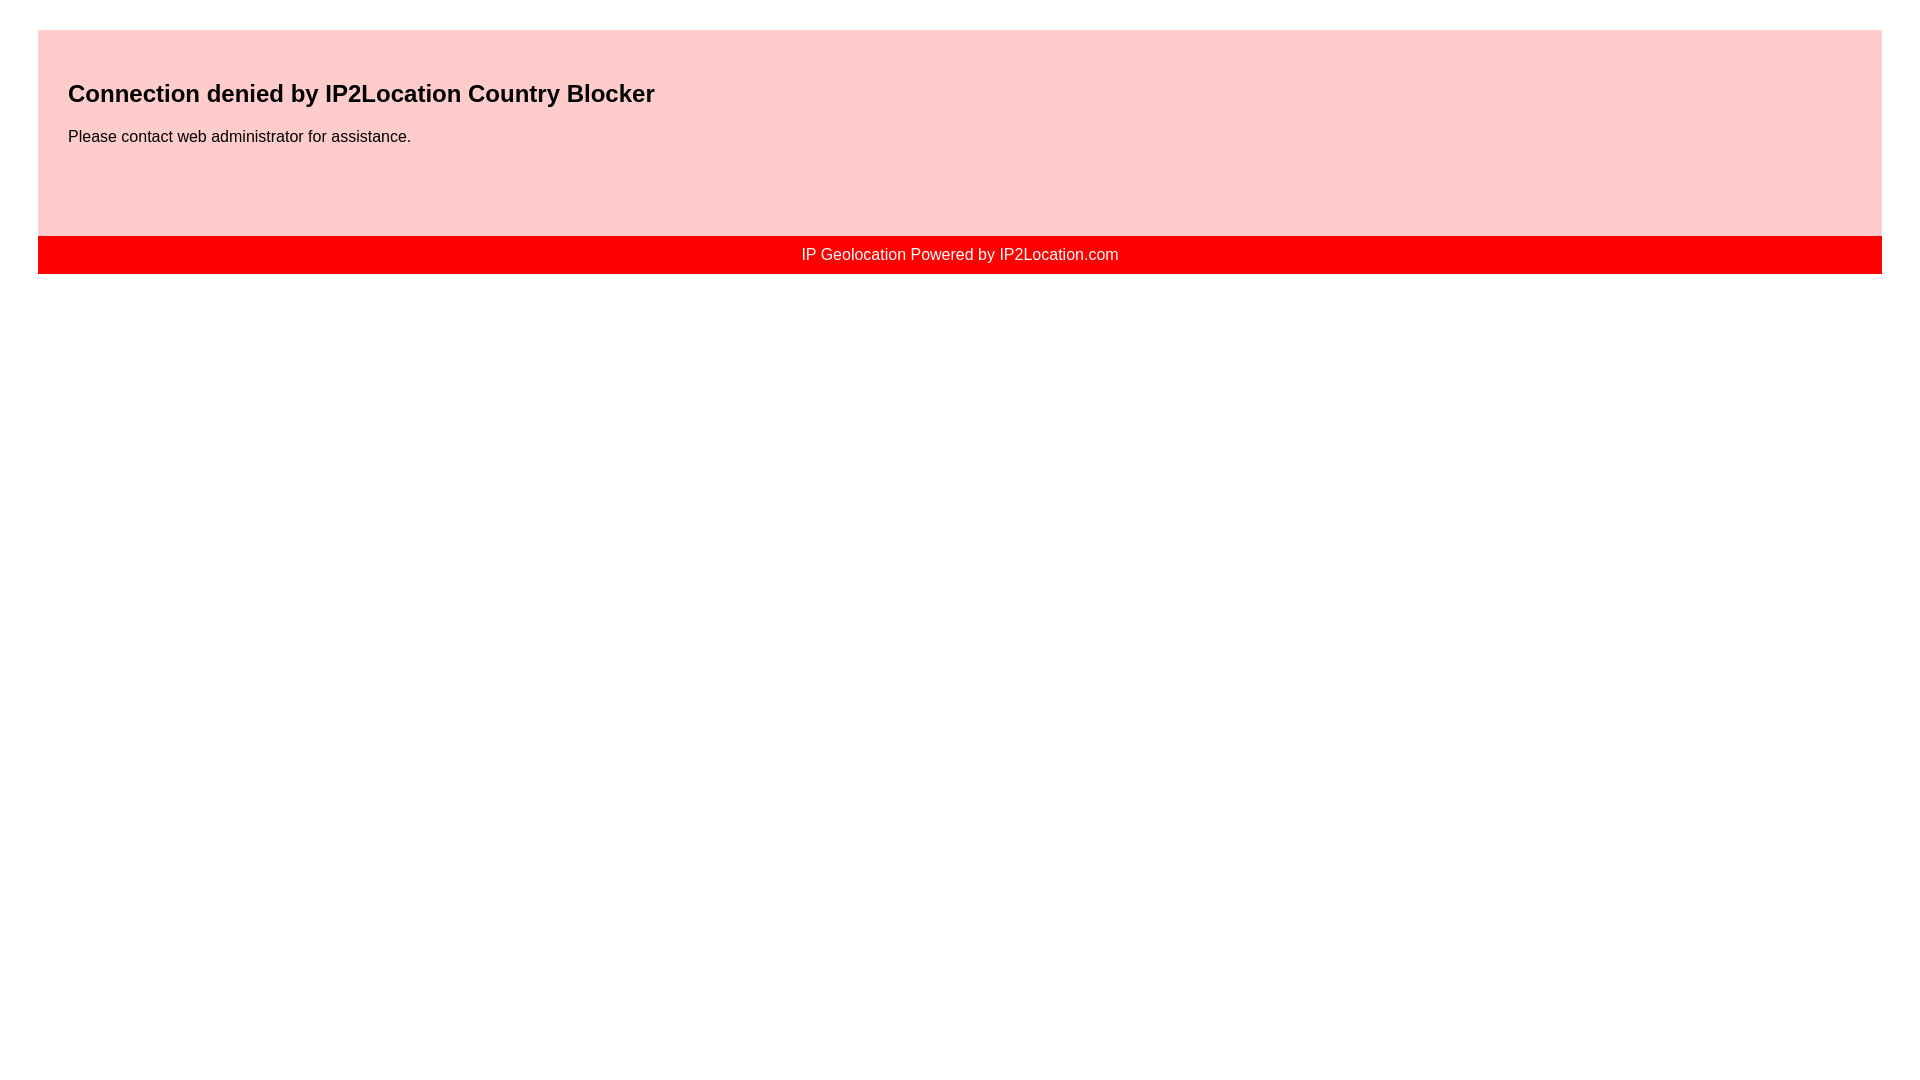 The image size is (1920, 1080). What do you see at coordinates (958, 254) in the screenshot?
I see `IP Geolocation Powered by IP2Location.com` at bounding box center [958, 254].